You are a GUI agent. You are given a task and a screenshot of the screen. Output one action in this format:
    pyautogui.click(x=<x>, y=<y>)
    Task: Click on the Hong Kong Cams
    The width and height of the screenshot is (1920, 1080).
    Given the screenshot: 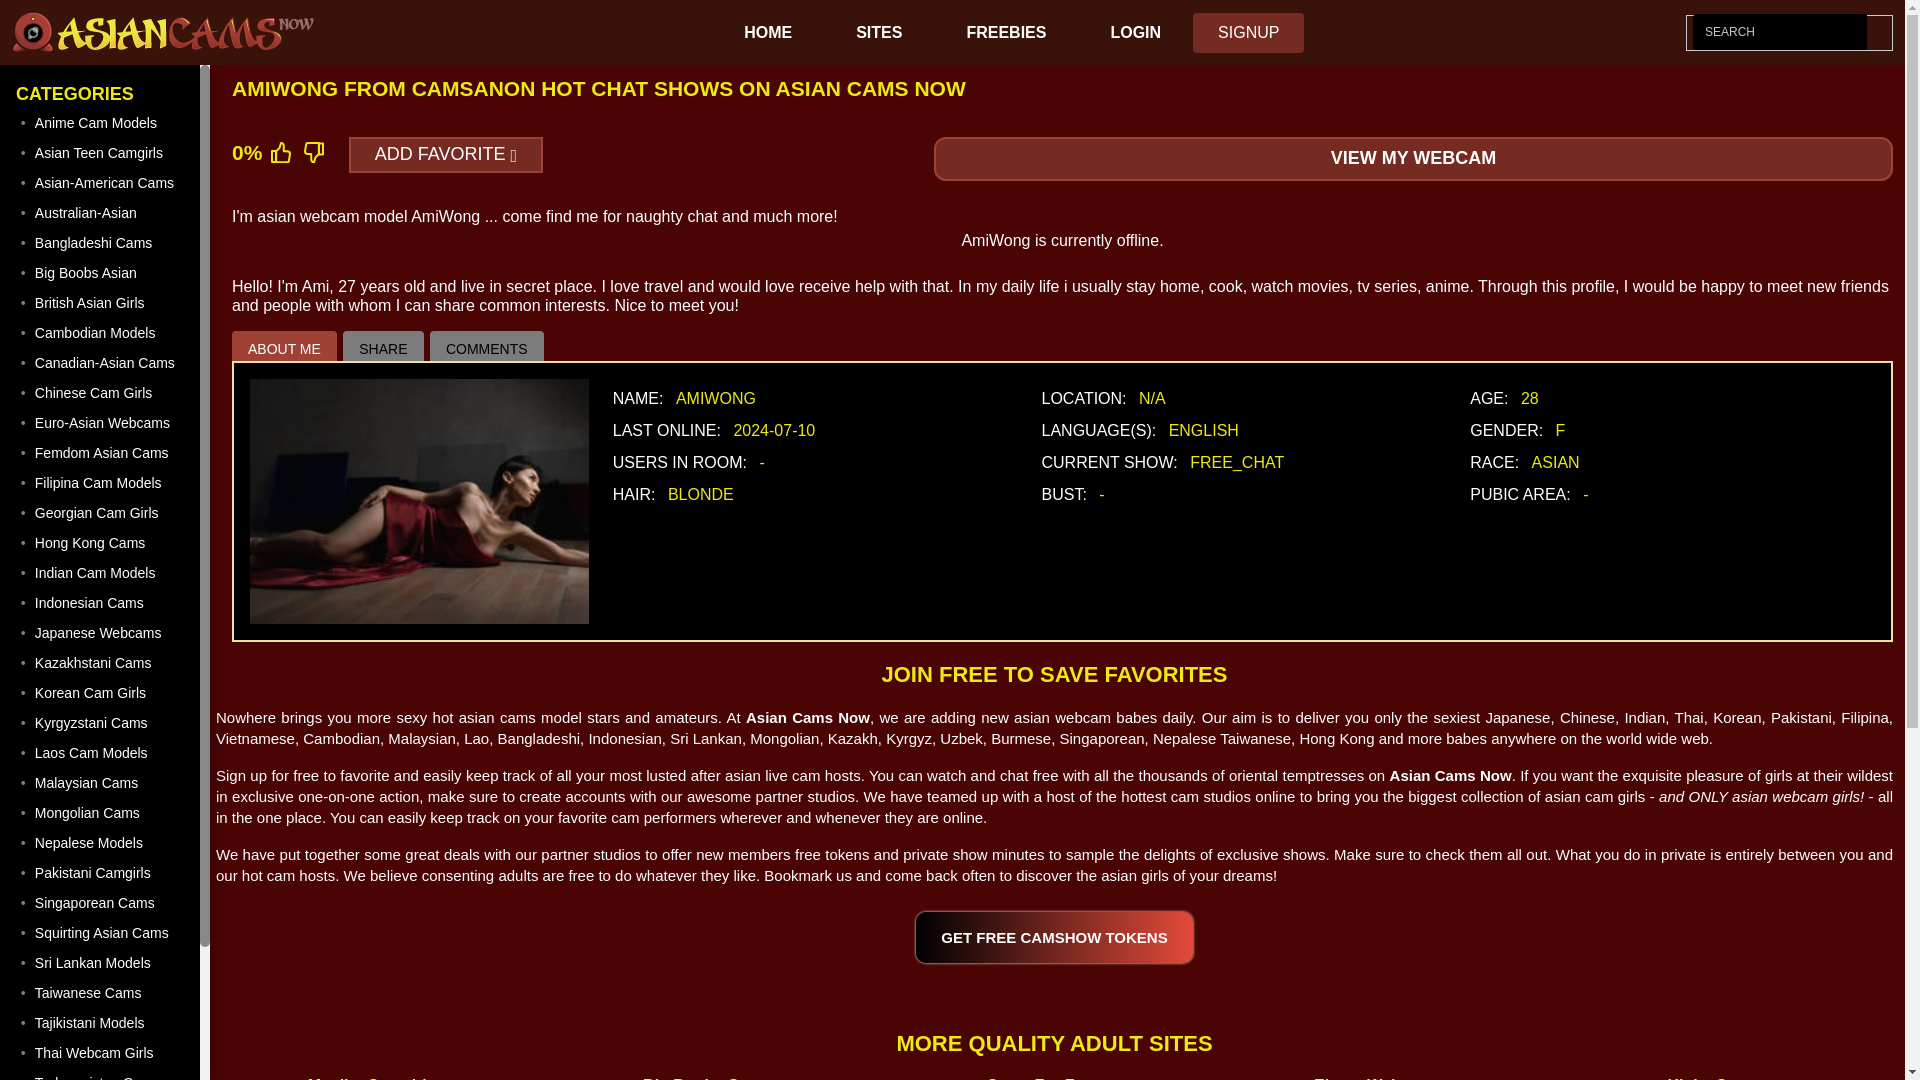 What is the action you would take?
    pyautogui.click(x=102, y=543)
    